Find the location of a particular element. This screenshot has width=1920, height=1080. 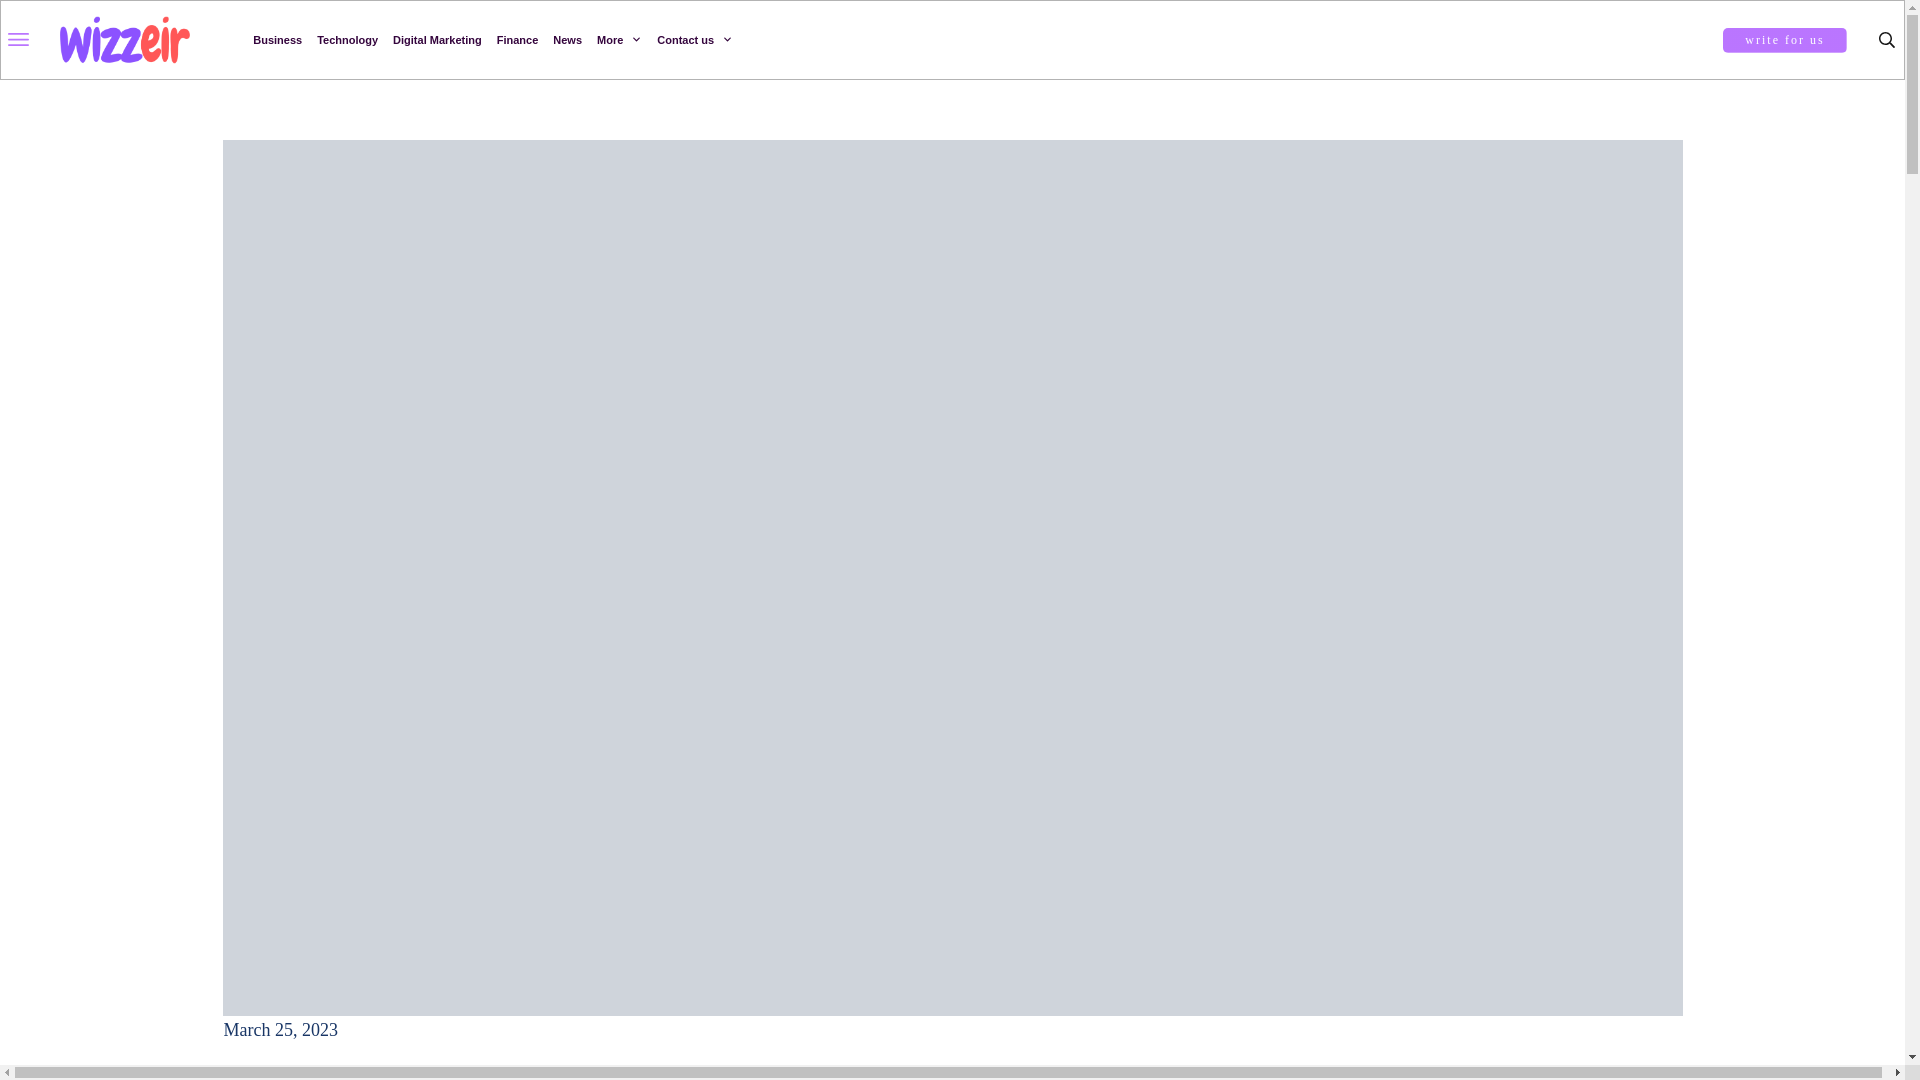

Digital Marketing is located at coordinates (437, 40).